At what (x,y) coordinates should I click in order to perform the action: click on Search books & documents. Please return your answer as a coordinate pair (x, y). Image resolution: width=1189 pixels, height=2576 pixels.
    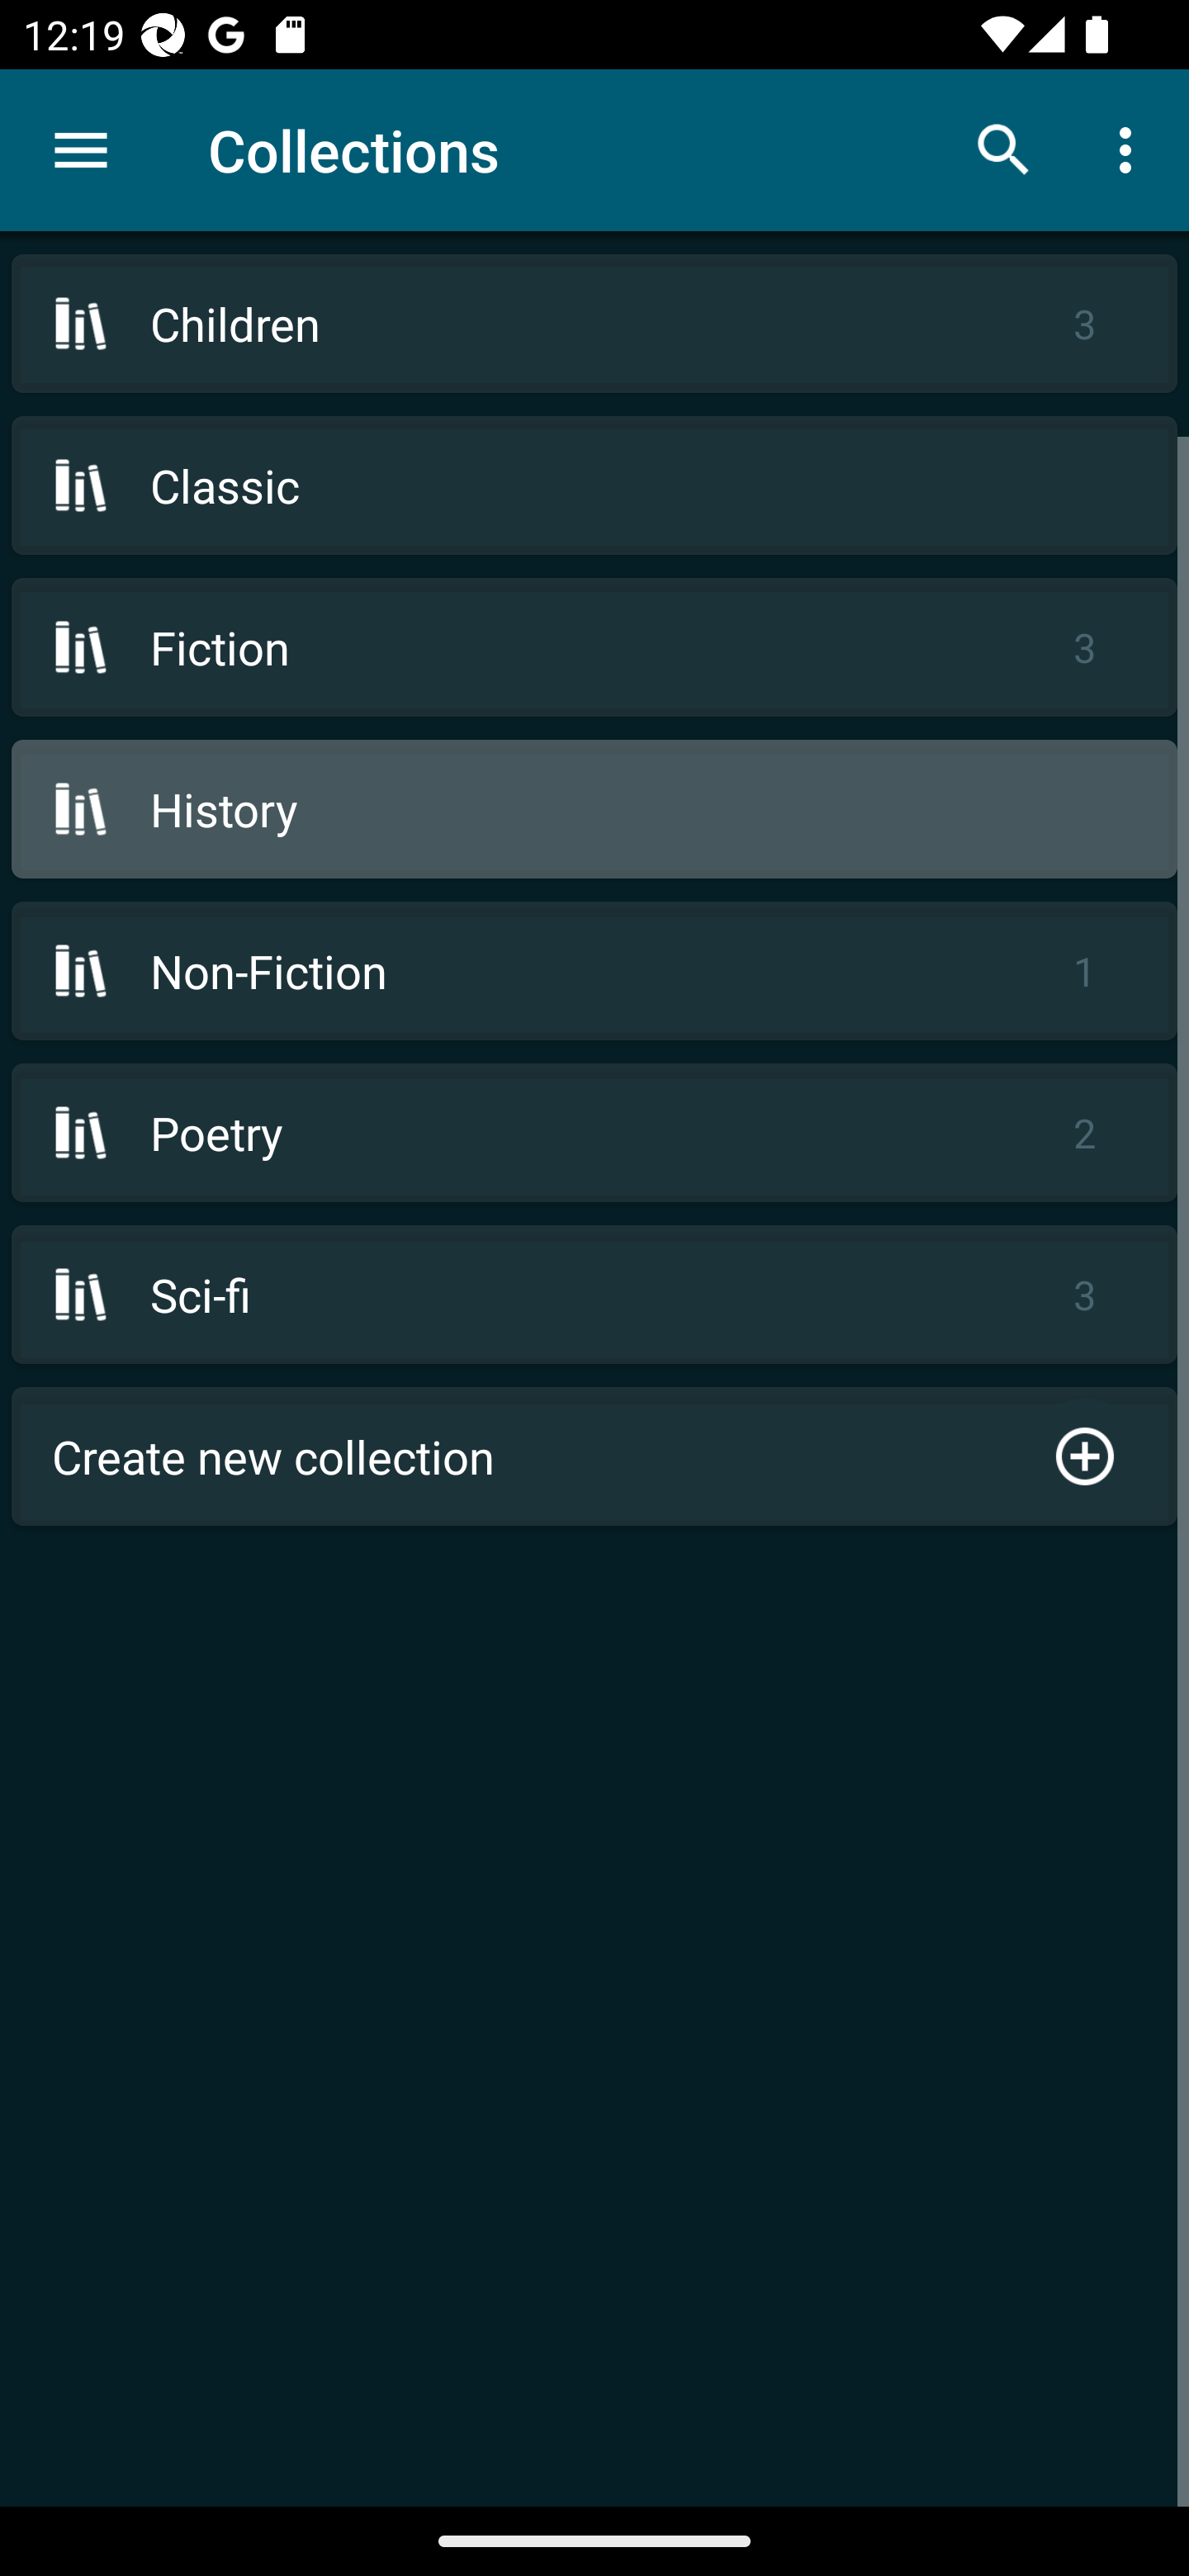
    Looking at the image, I should click on (1004, 149).